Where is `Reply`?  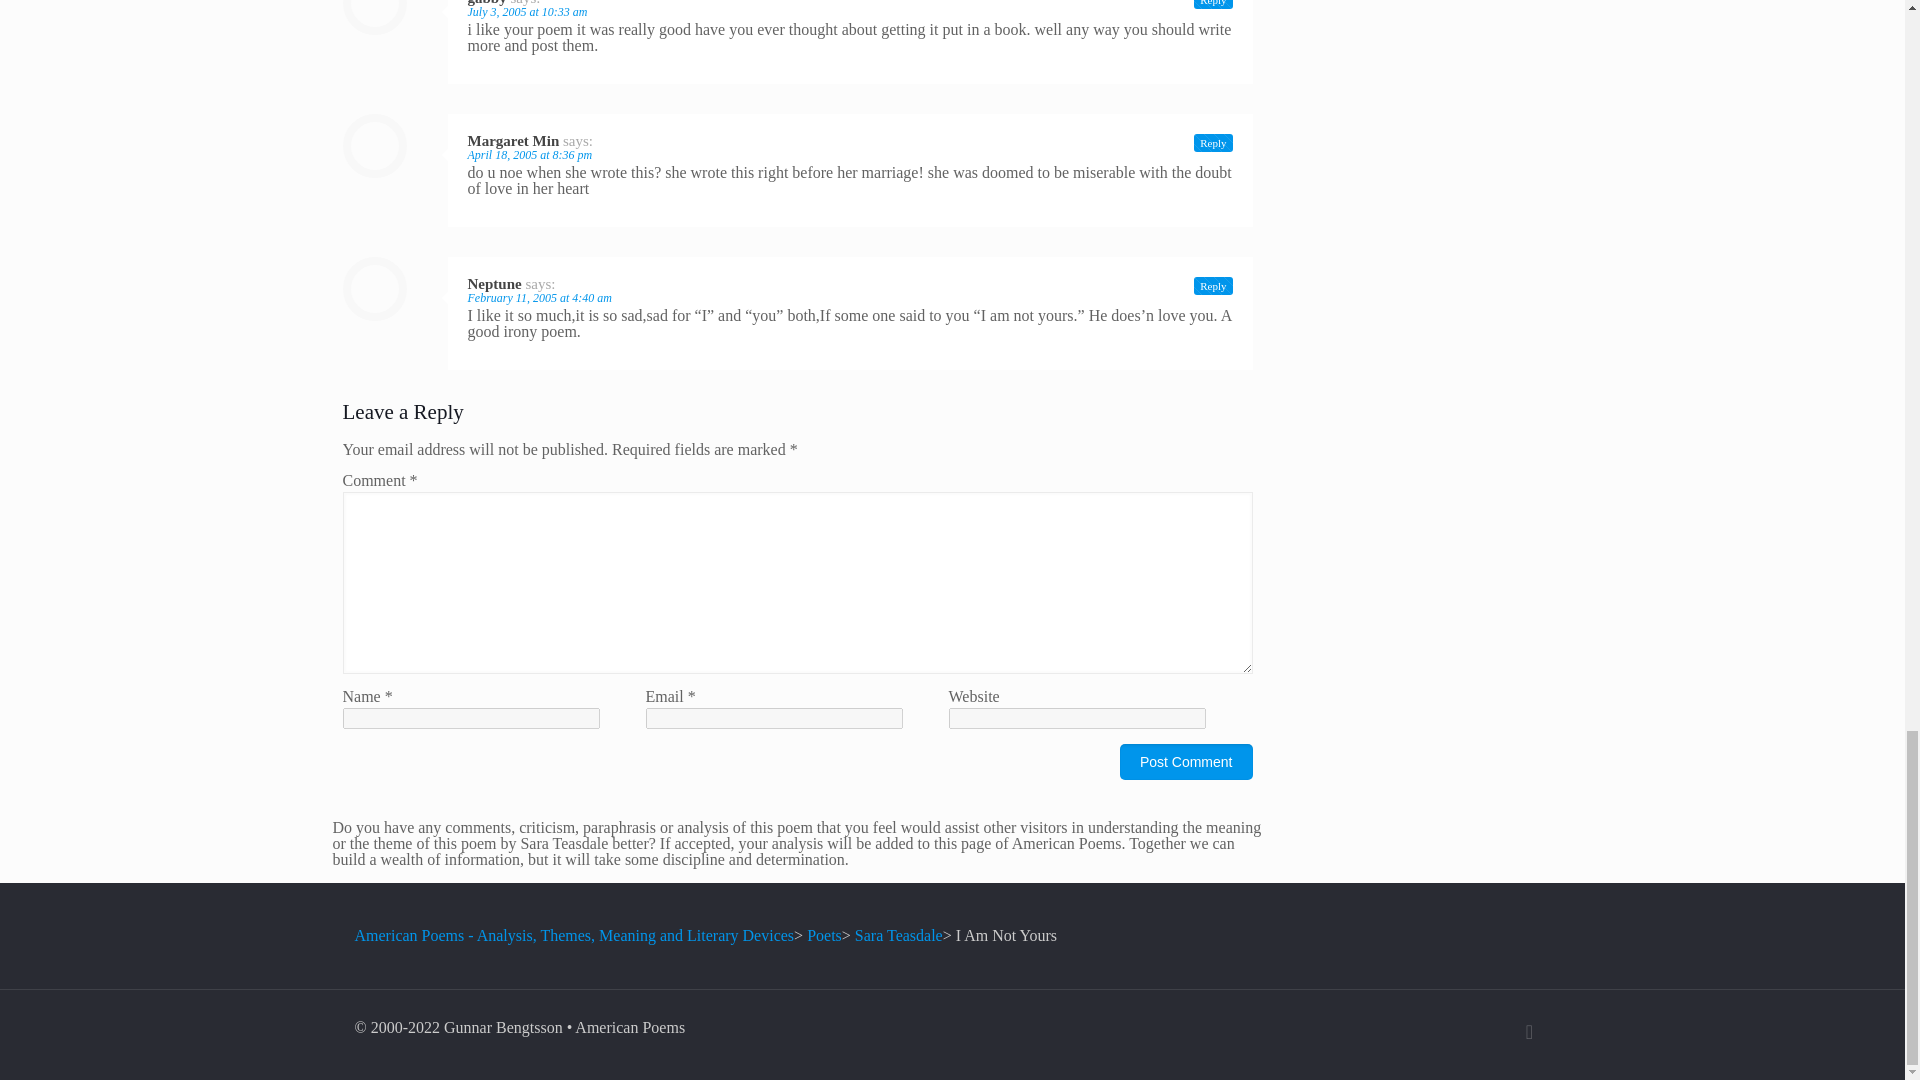
Reply is located at coordinates (1213, 142).